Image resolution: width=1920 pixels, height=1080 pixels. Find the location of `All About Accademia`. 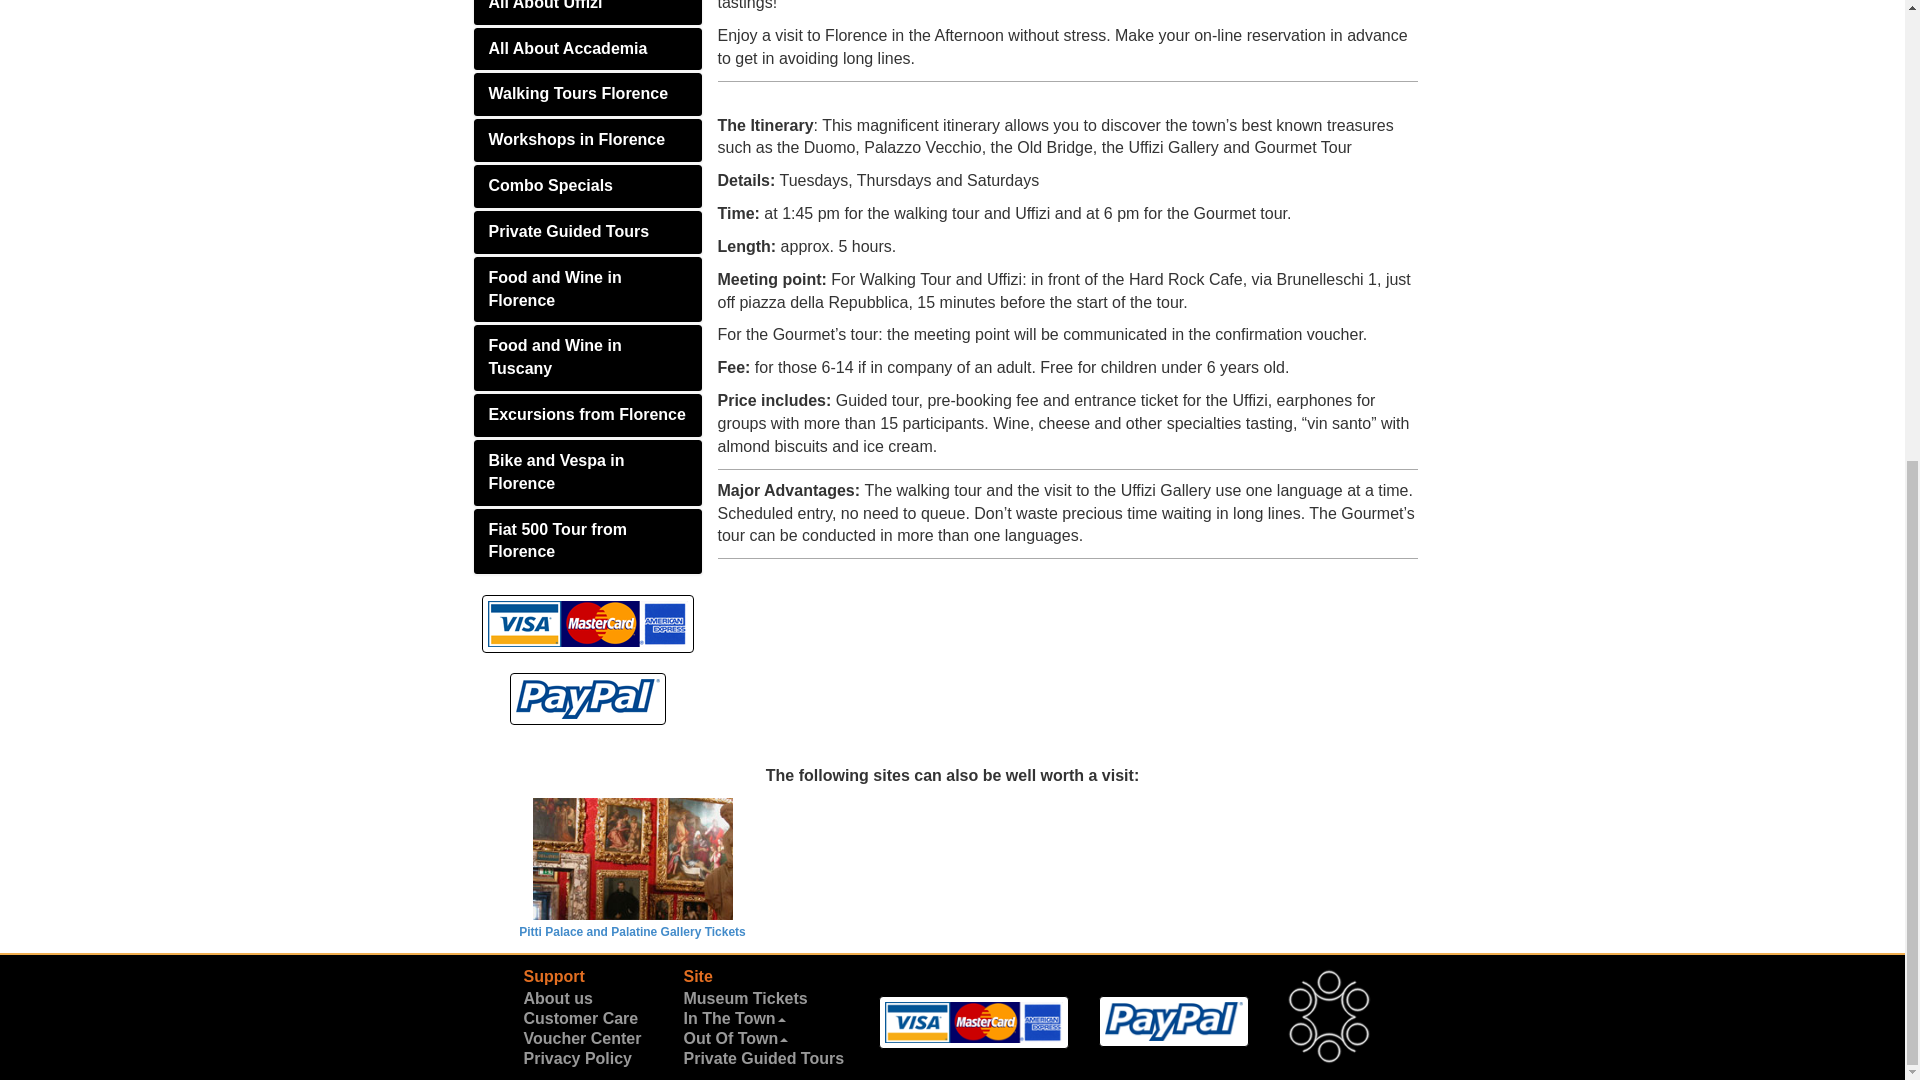

All About Accademia is located at coordinates (588, 50).